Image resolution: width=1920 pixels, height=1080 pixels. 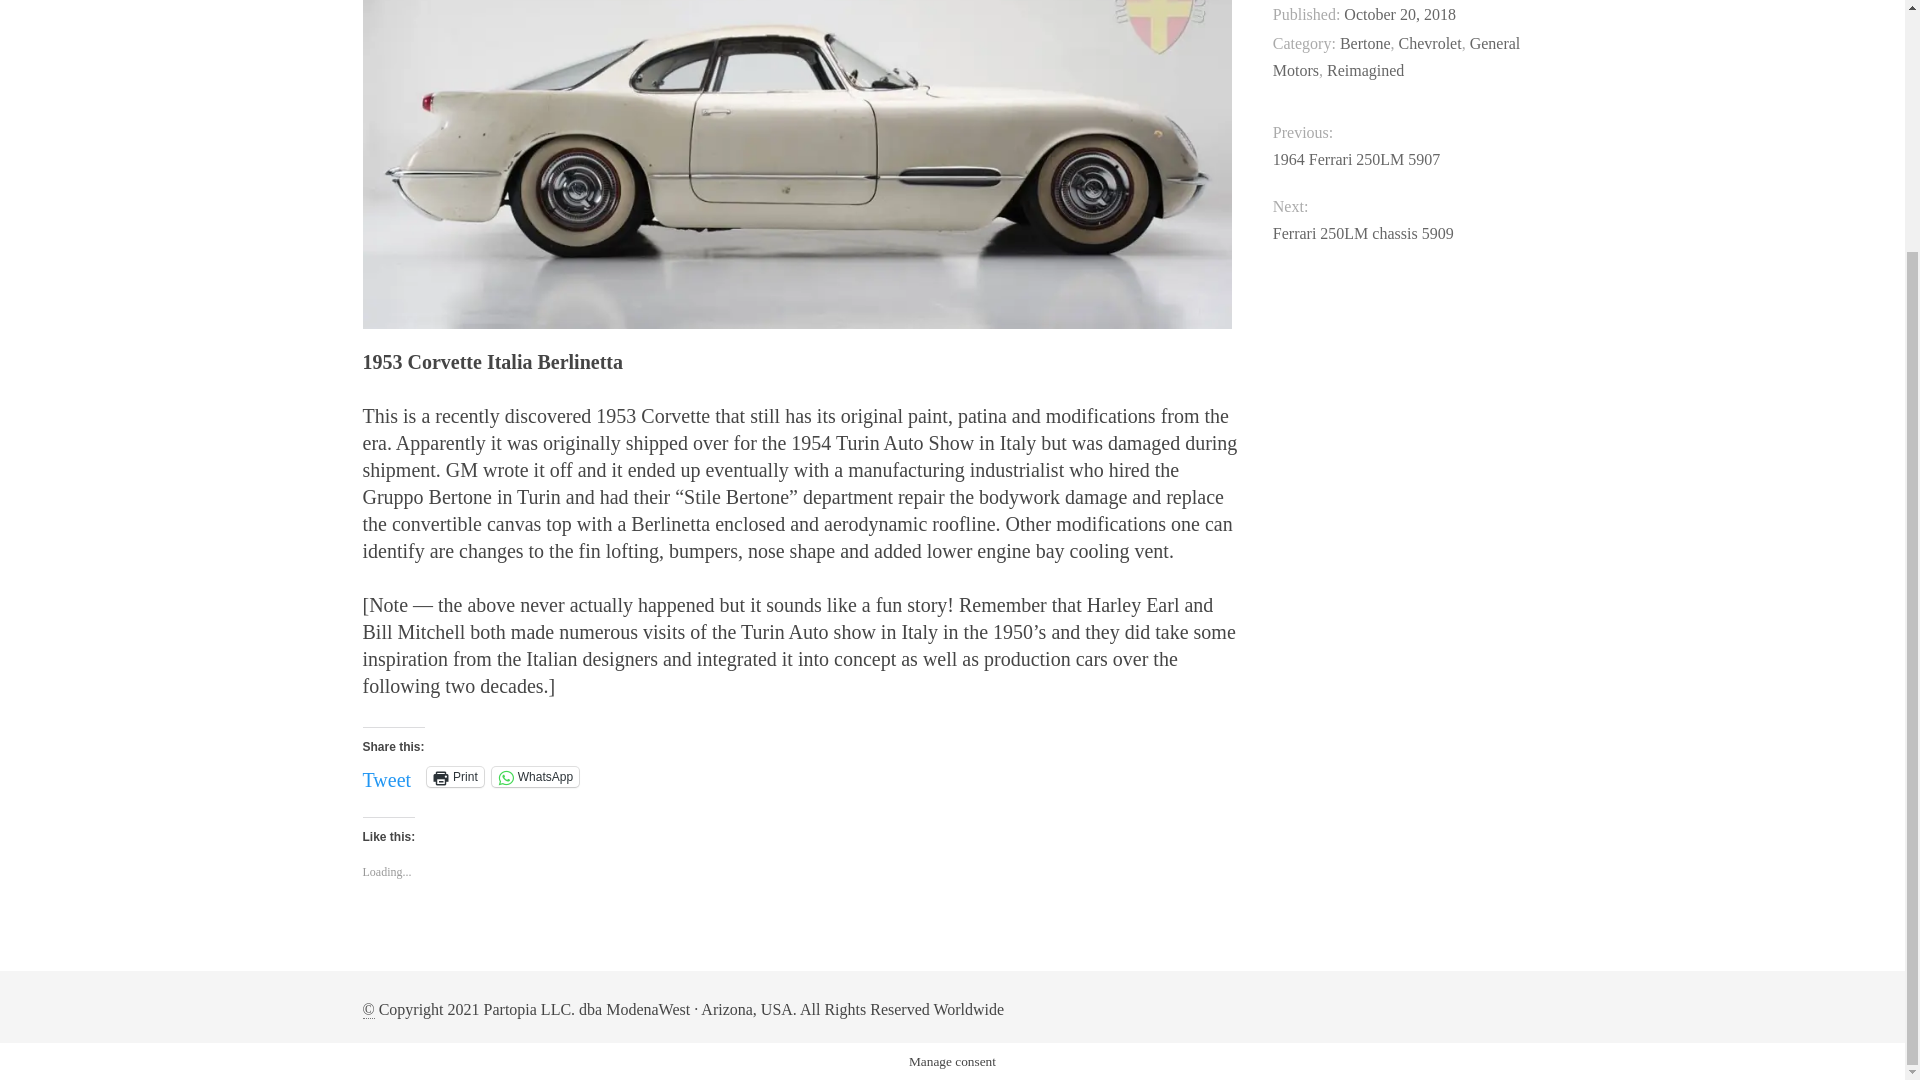 What do you see at coordinates (1364, 70) in the screenshot?
I see `Reimagined` at bounding box center [1364, 70].